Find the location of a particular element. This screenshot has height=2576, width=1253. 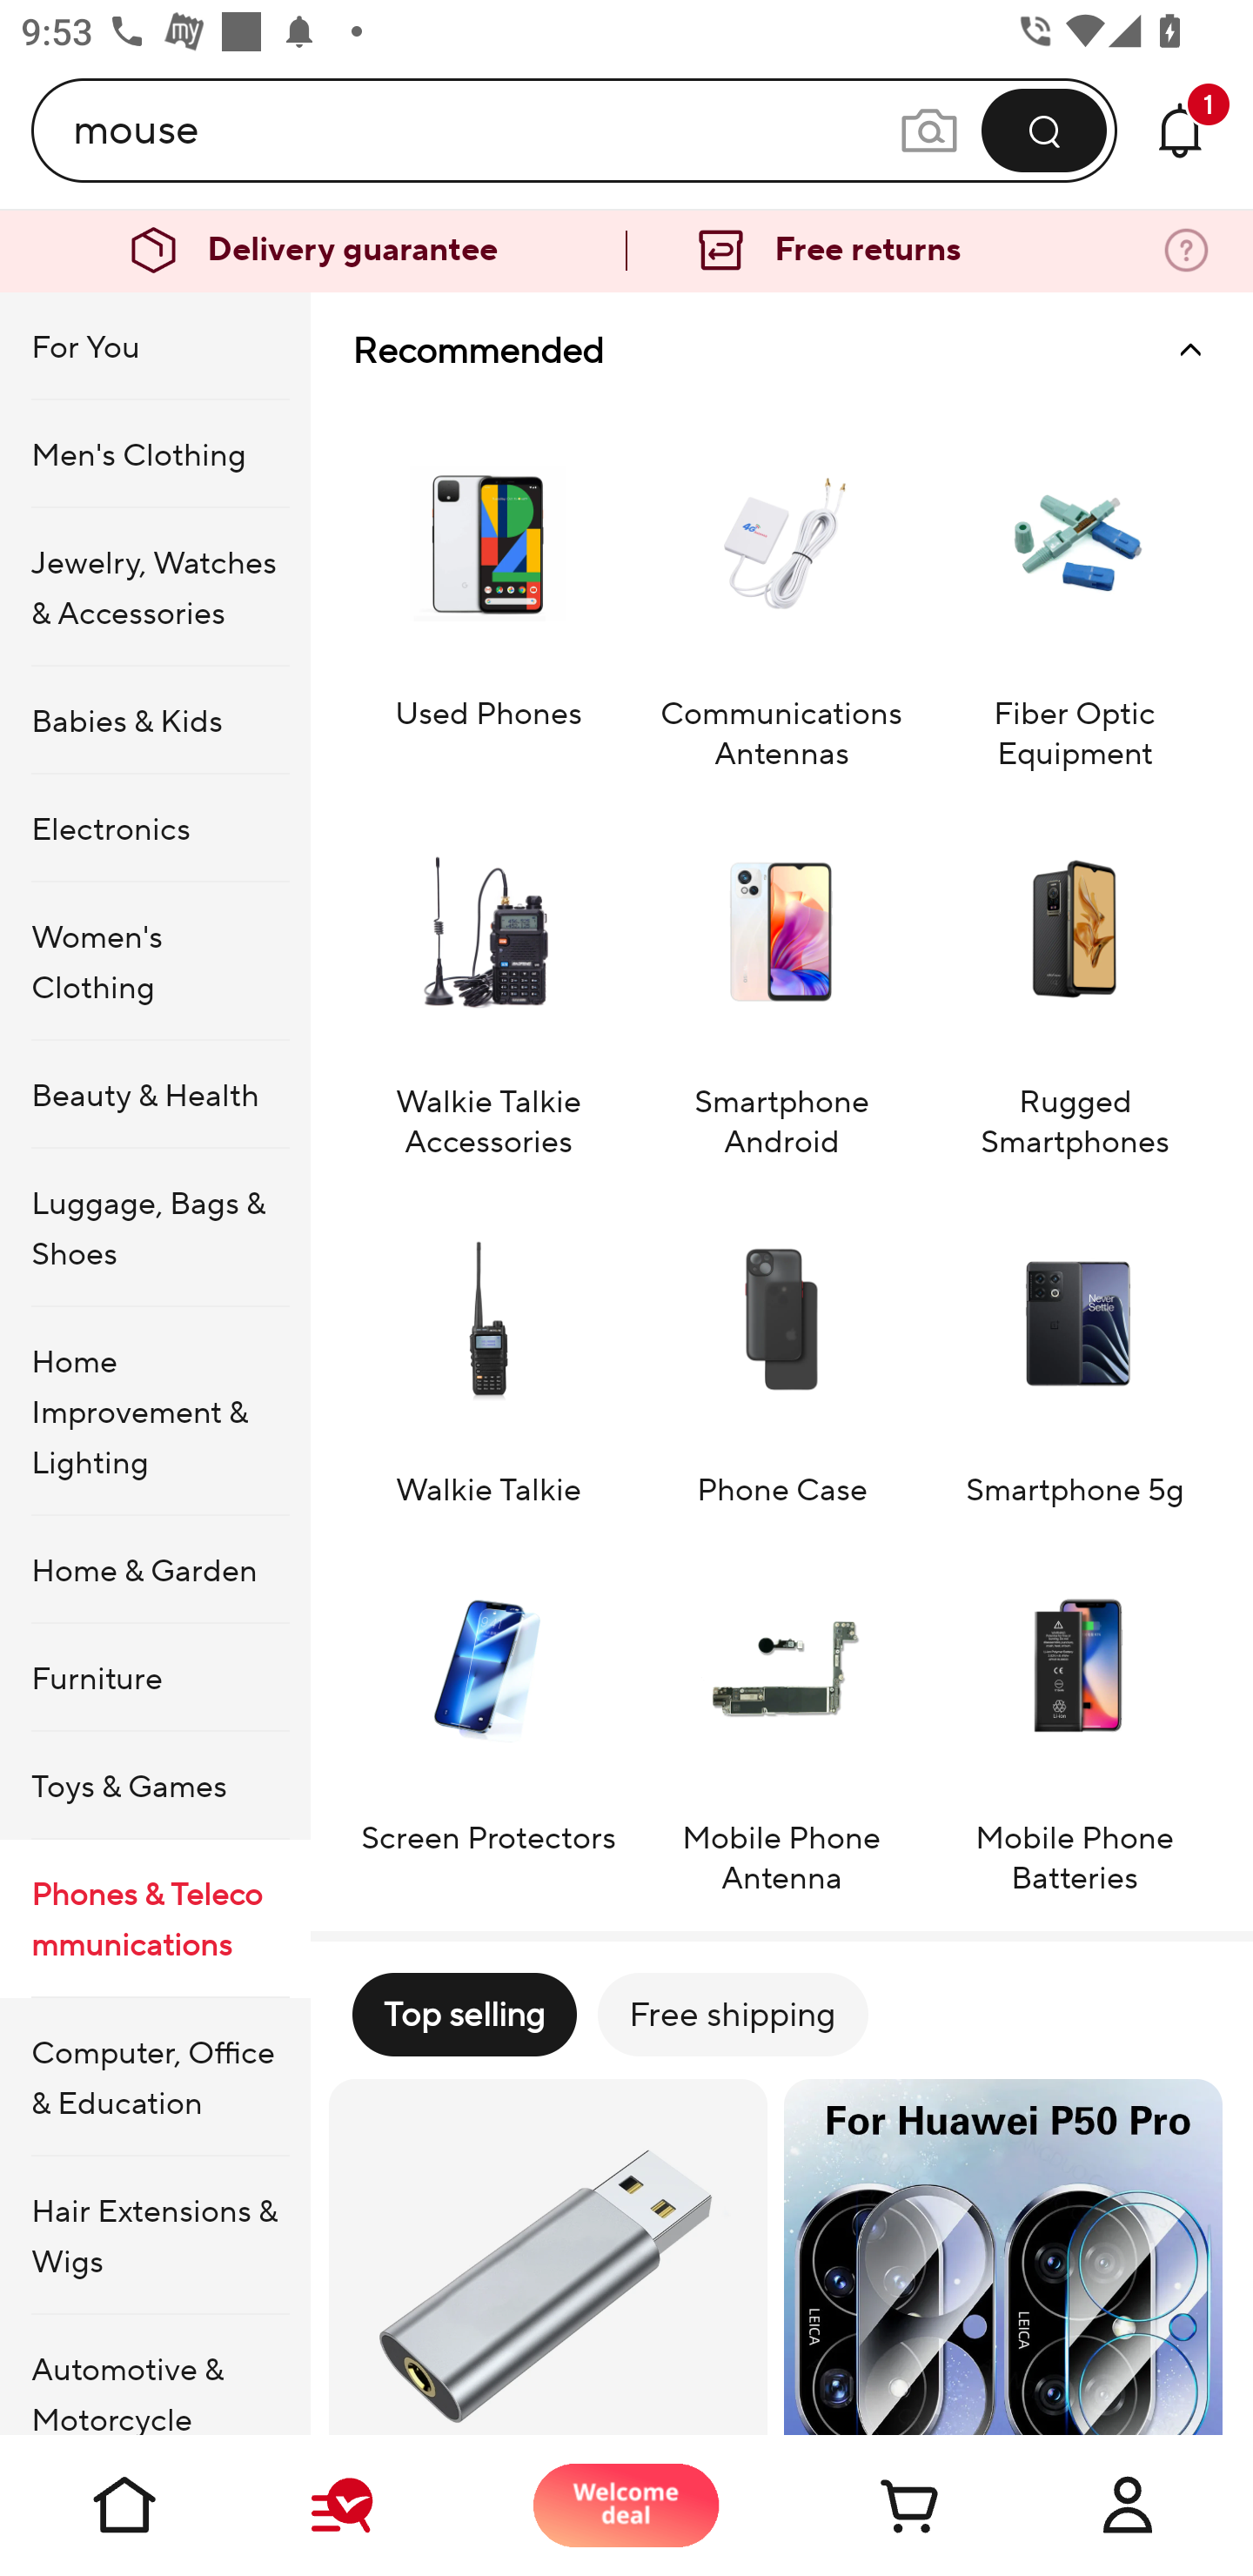

Top selling is located at coordinates (464, 2014).